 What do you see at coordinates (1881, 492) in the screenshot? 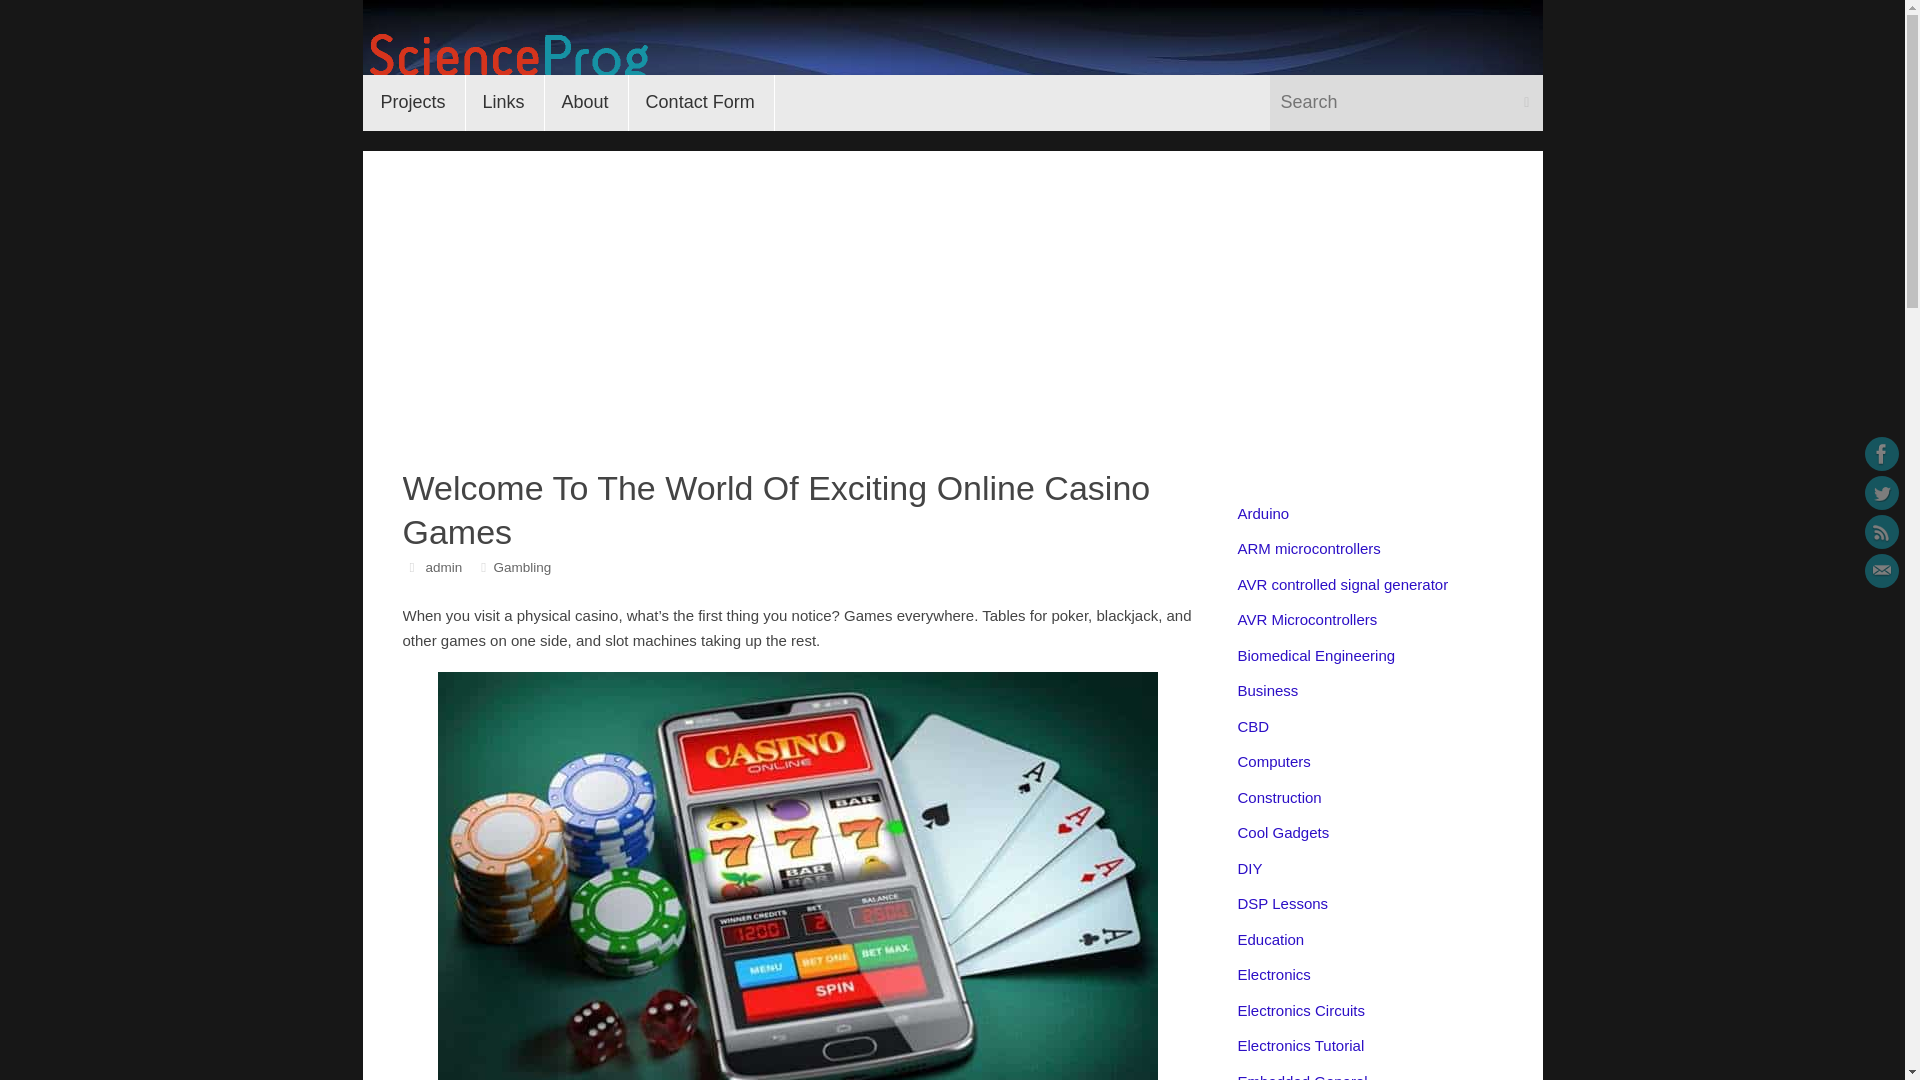
I see `Twitter` at bounding box center [1881, 492].